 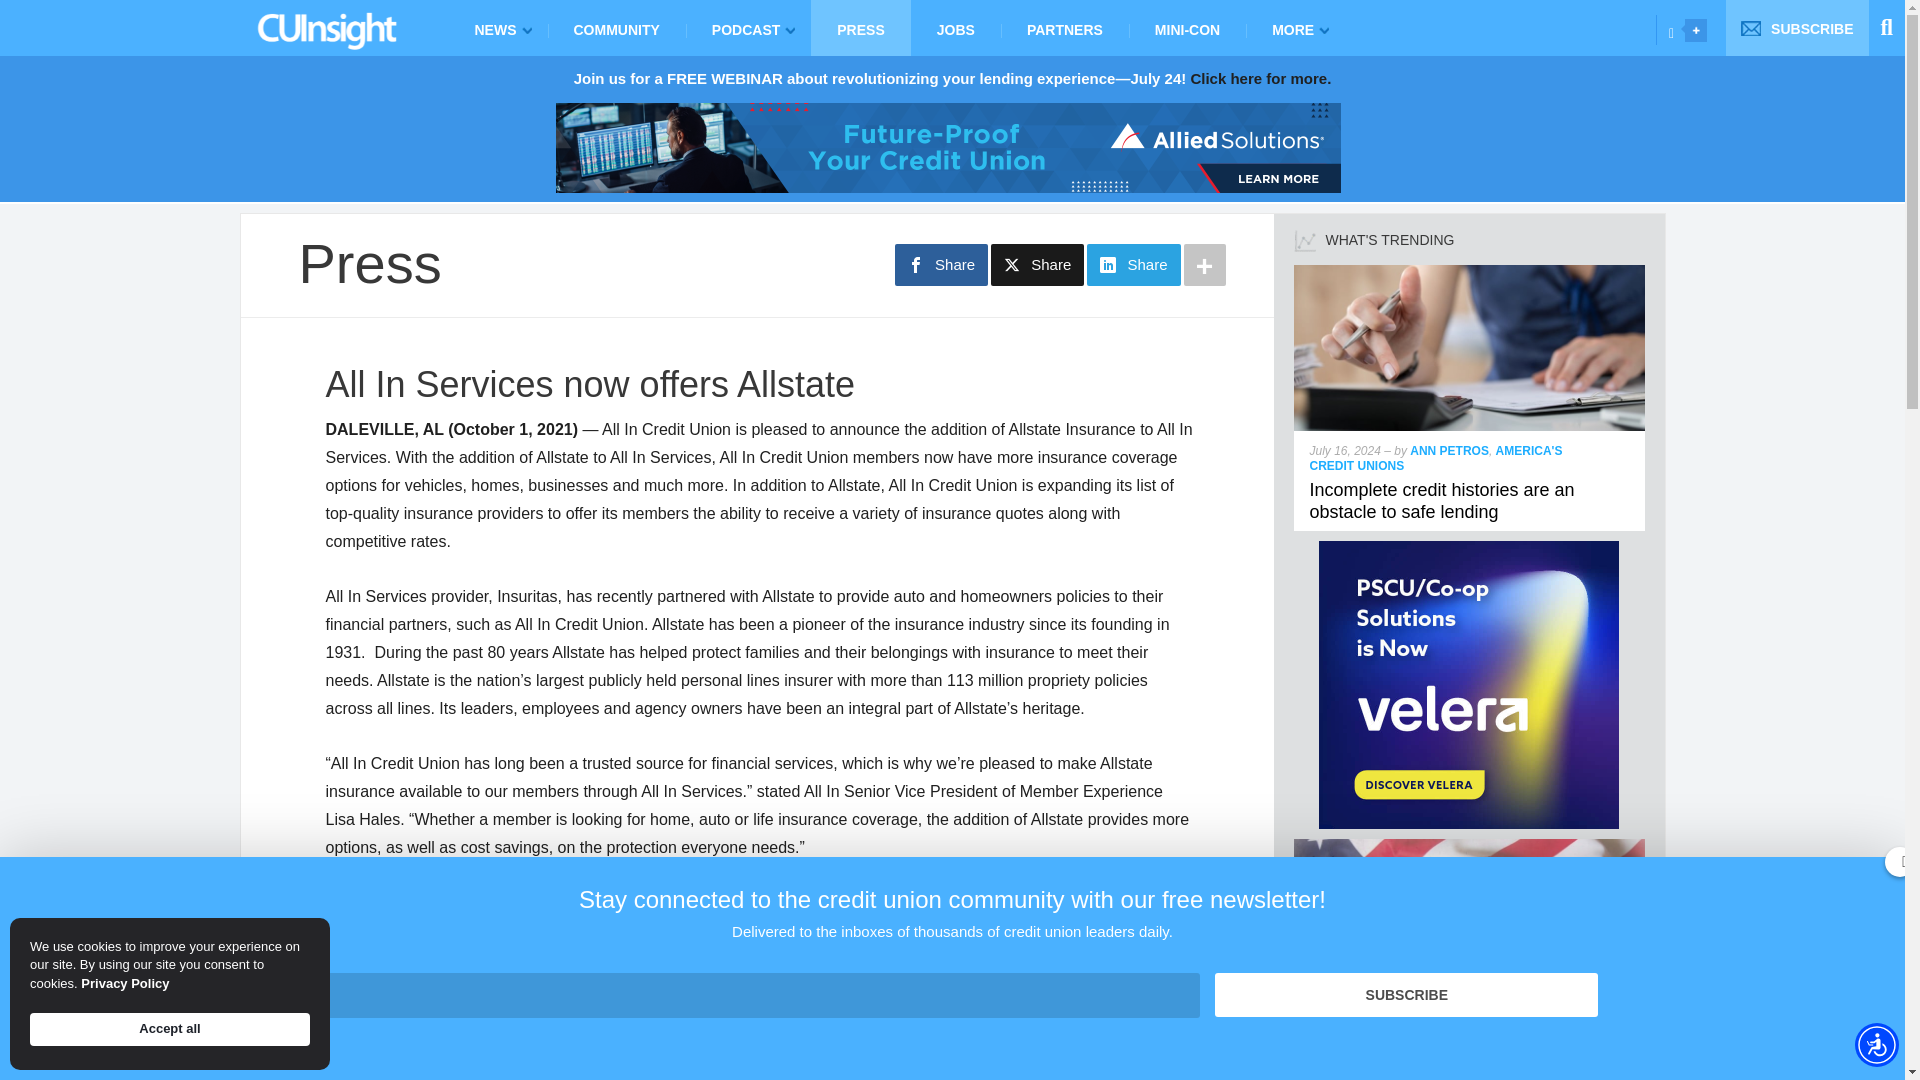 I want to click on PRESS, so click(x=860, y=28).